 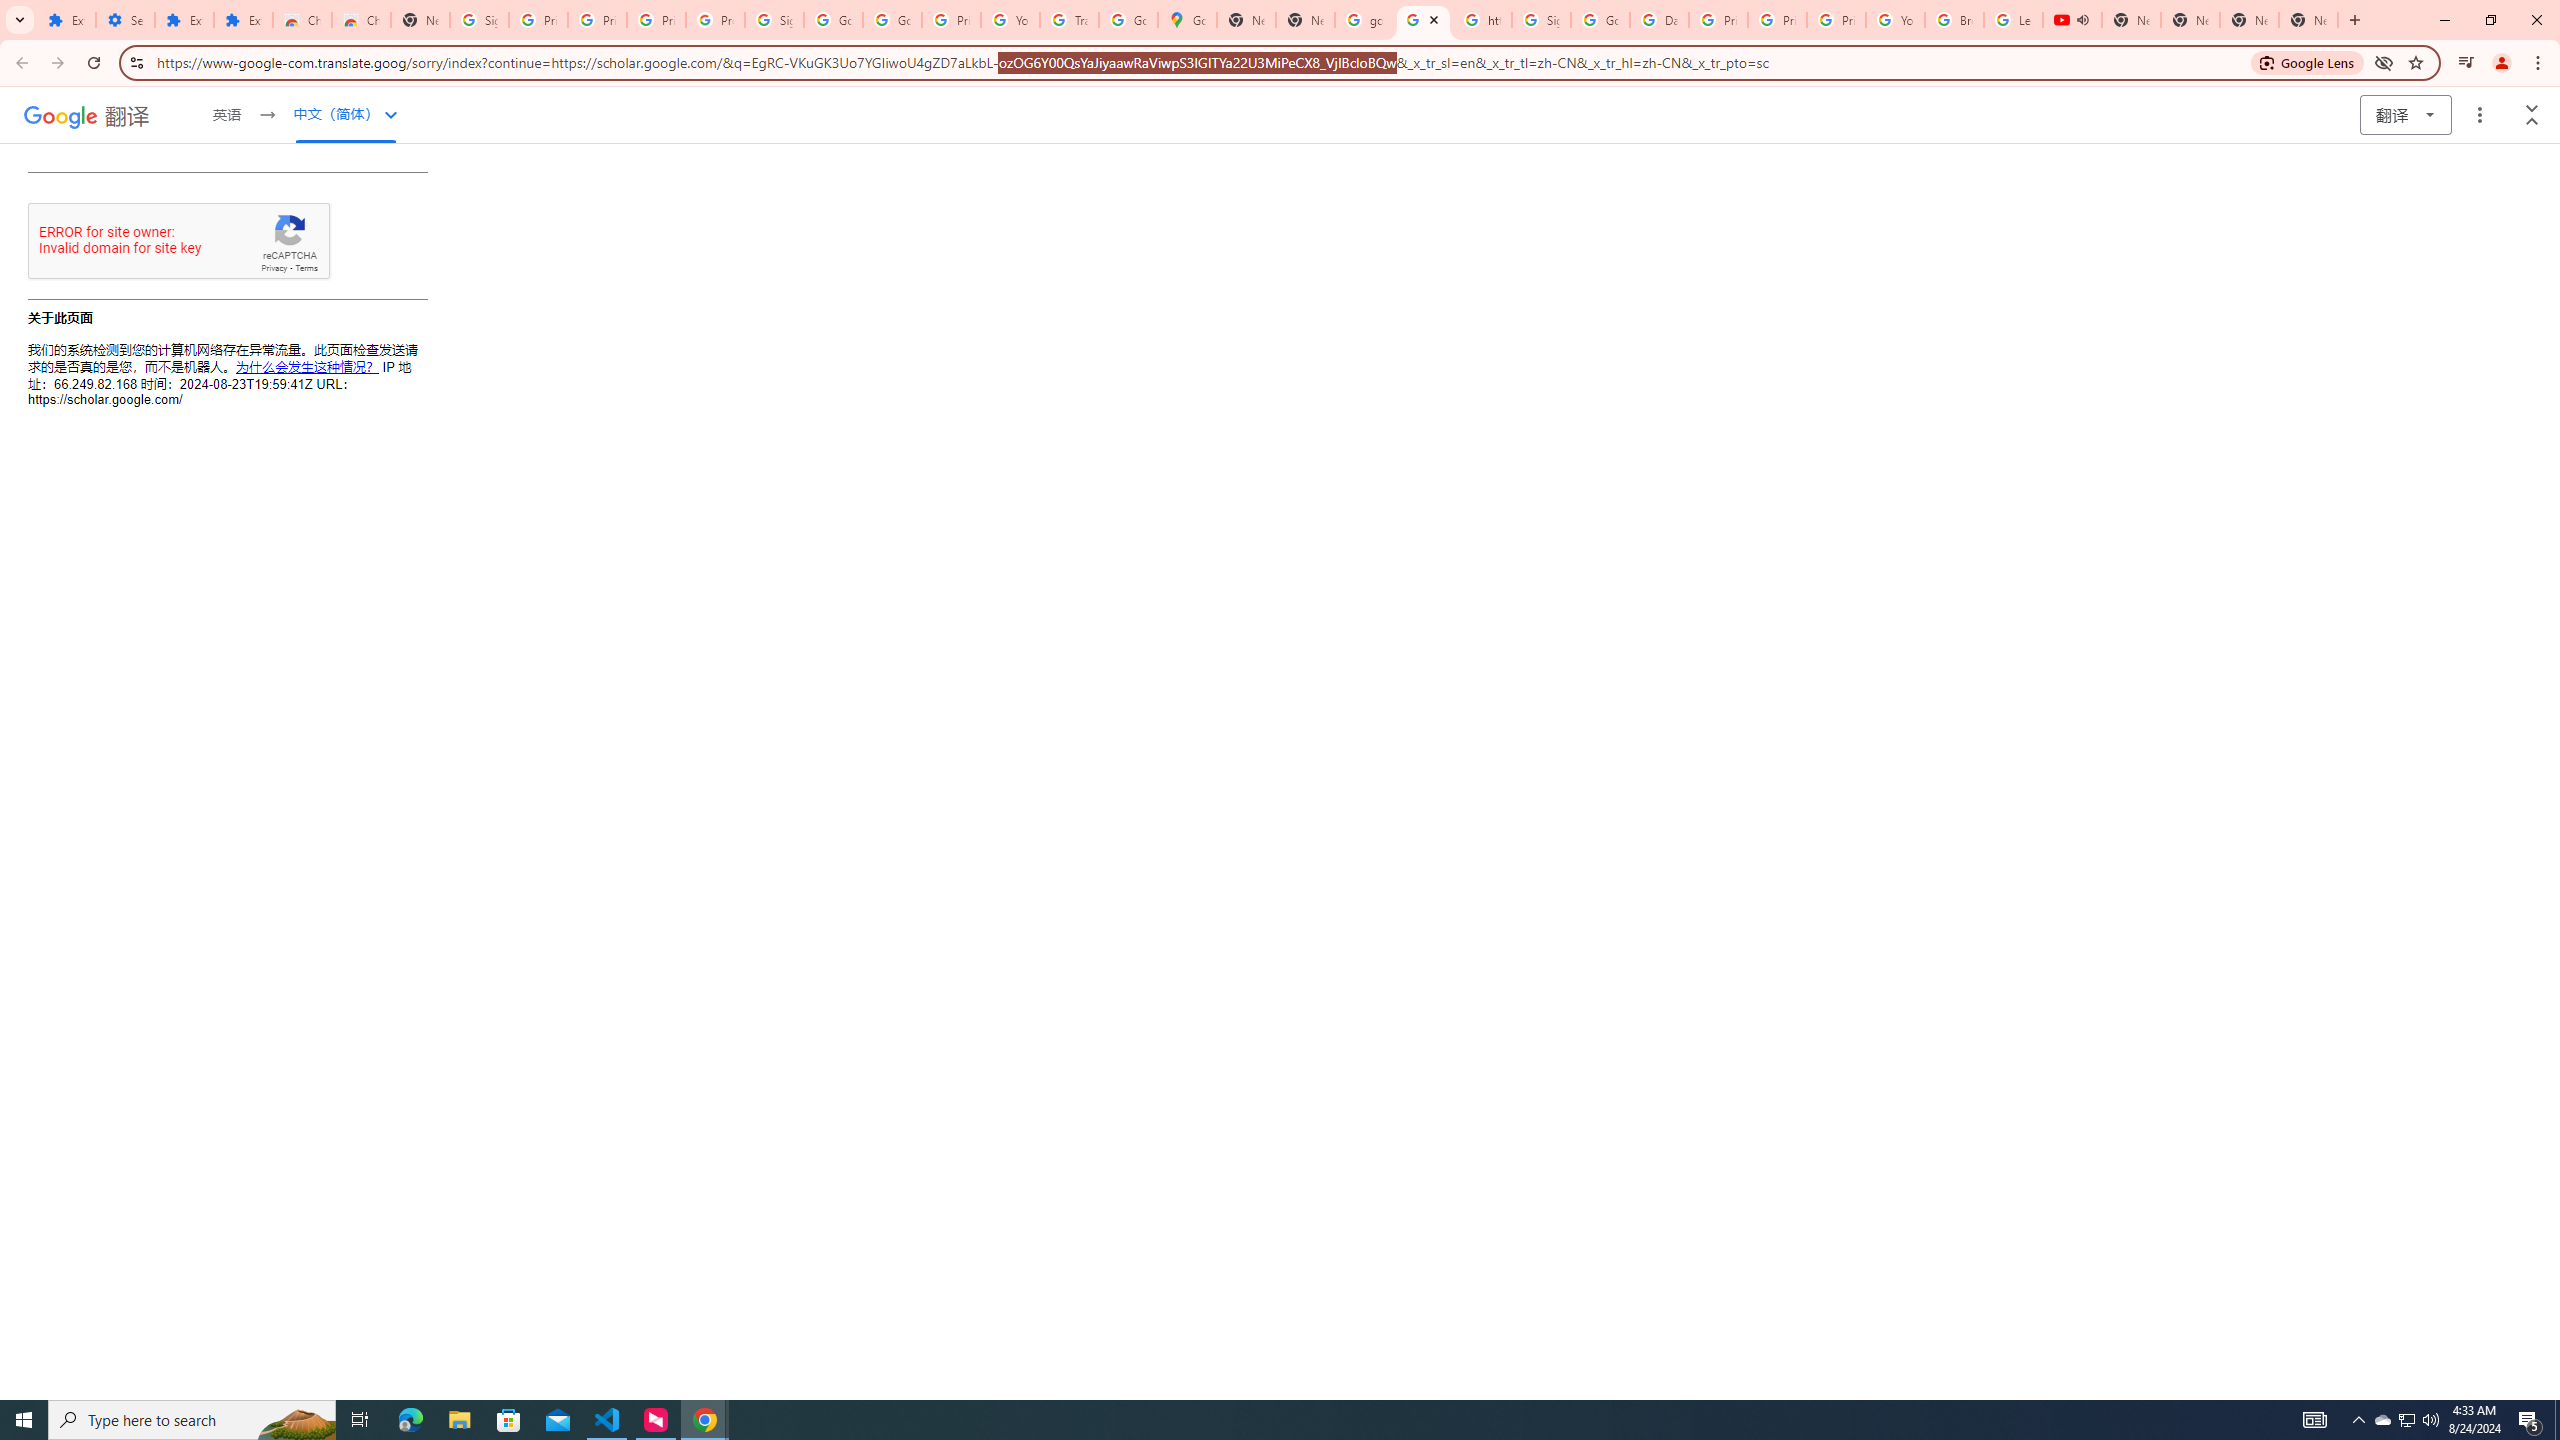 What do you see at coordinates (1422, 20) in the screenshot?
I see `https://scholar.google.com/` at bounding box center [1422, 20].